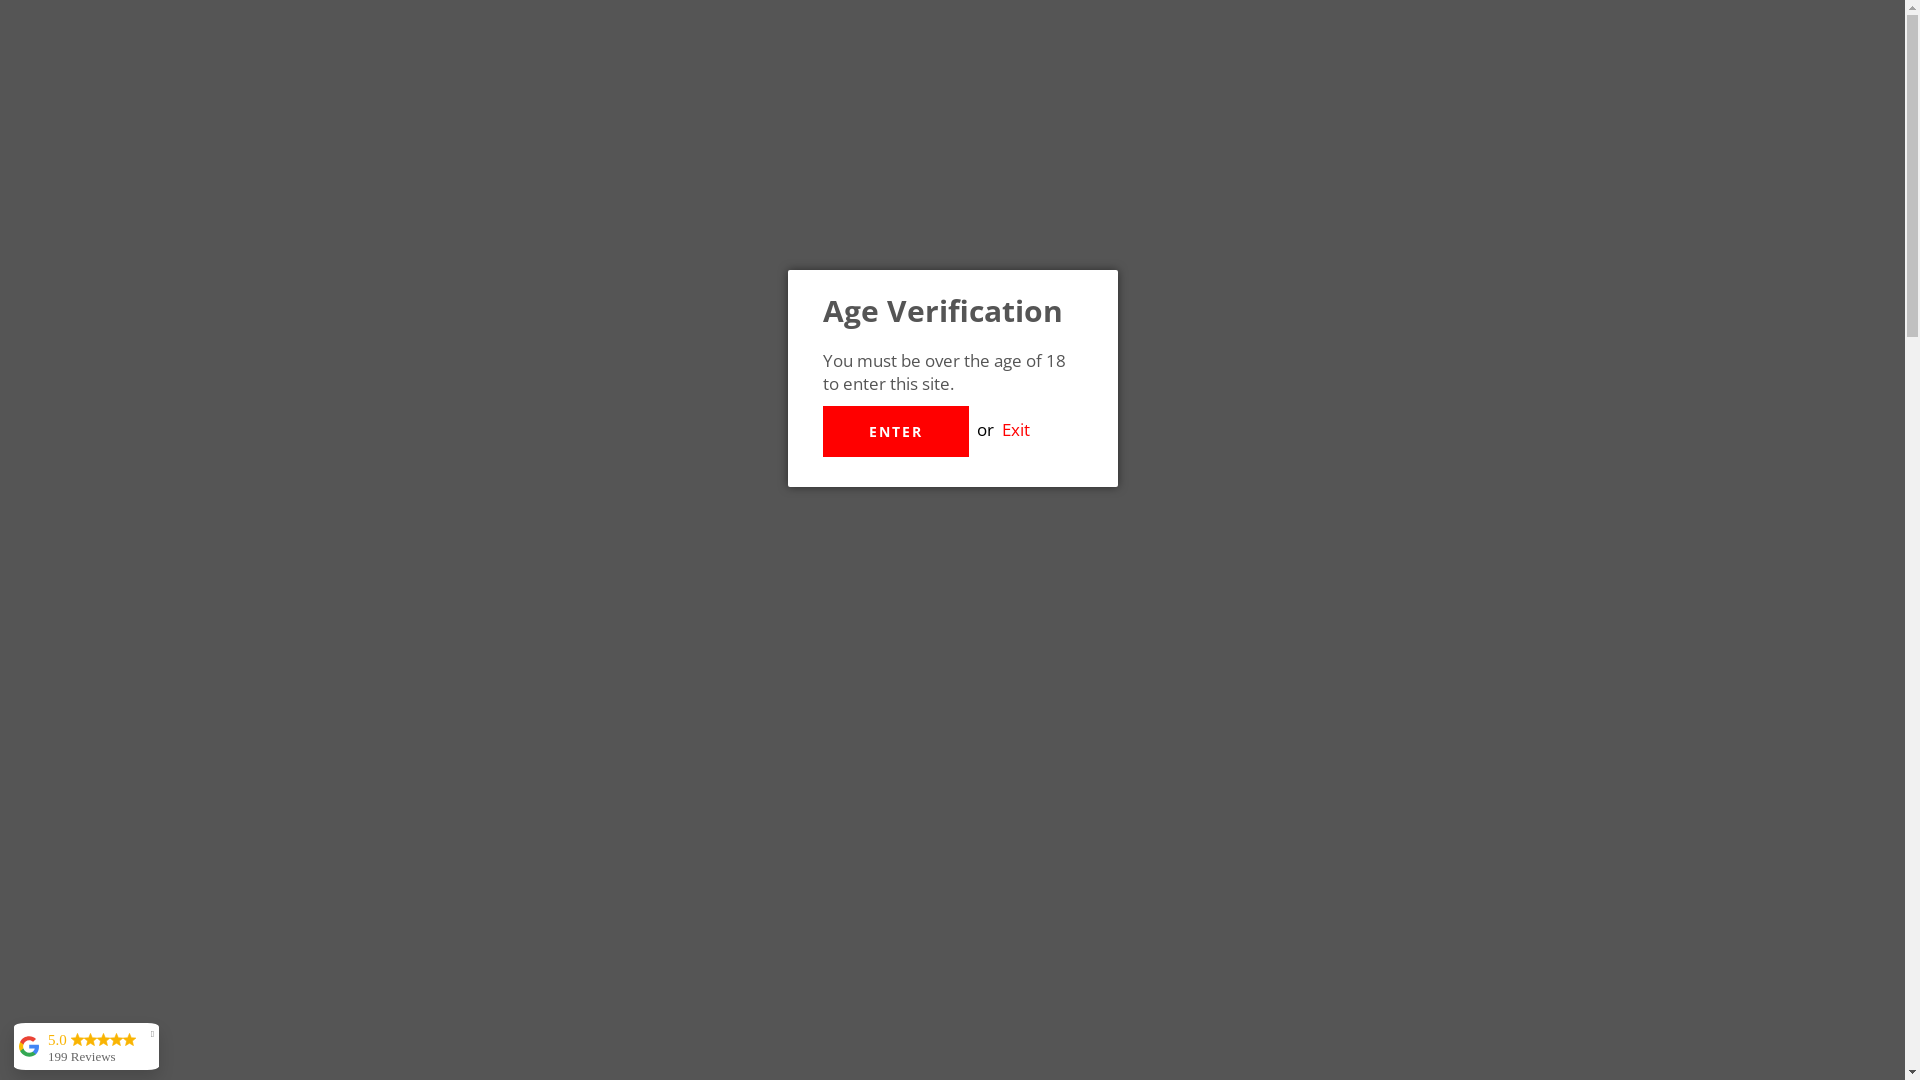  I want to click on ACCESSORIES, so click(1341, 201).